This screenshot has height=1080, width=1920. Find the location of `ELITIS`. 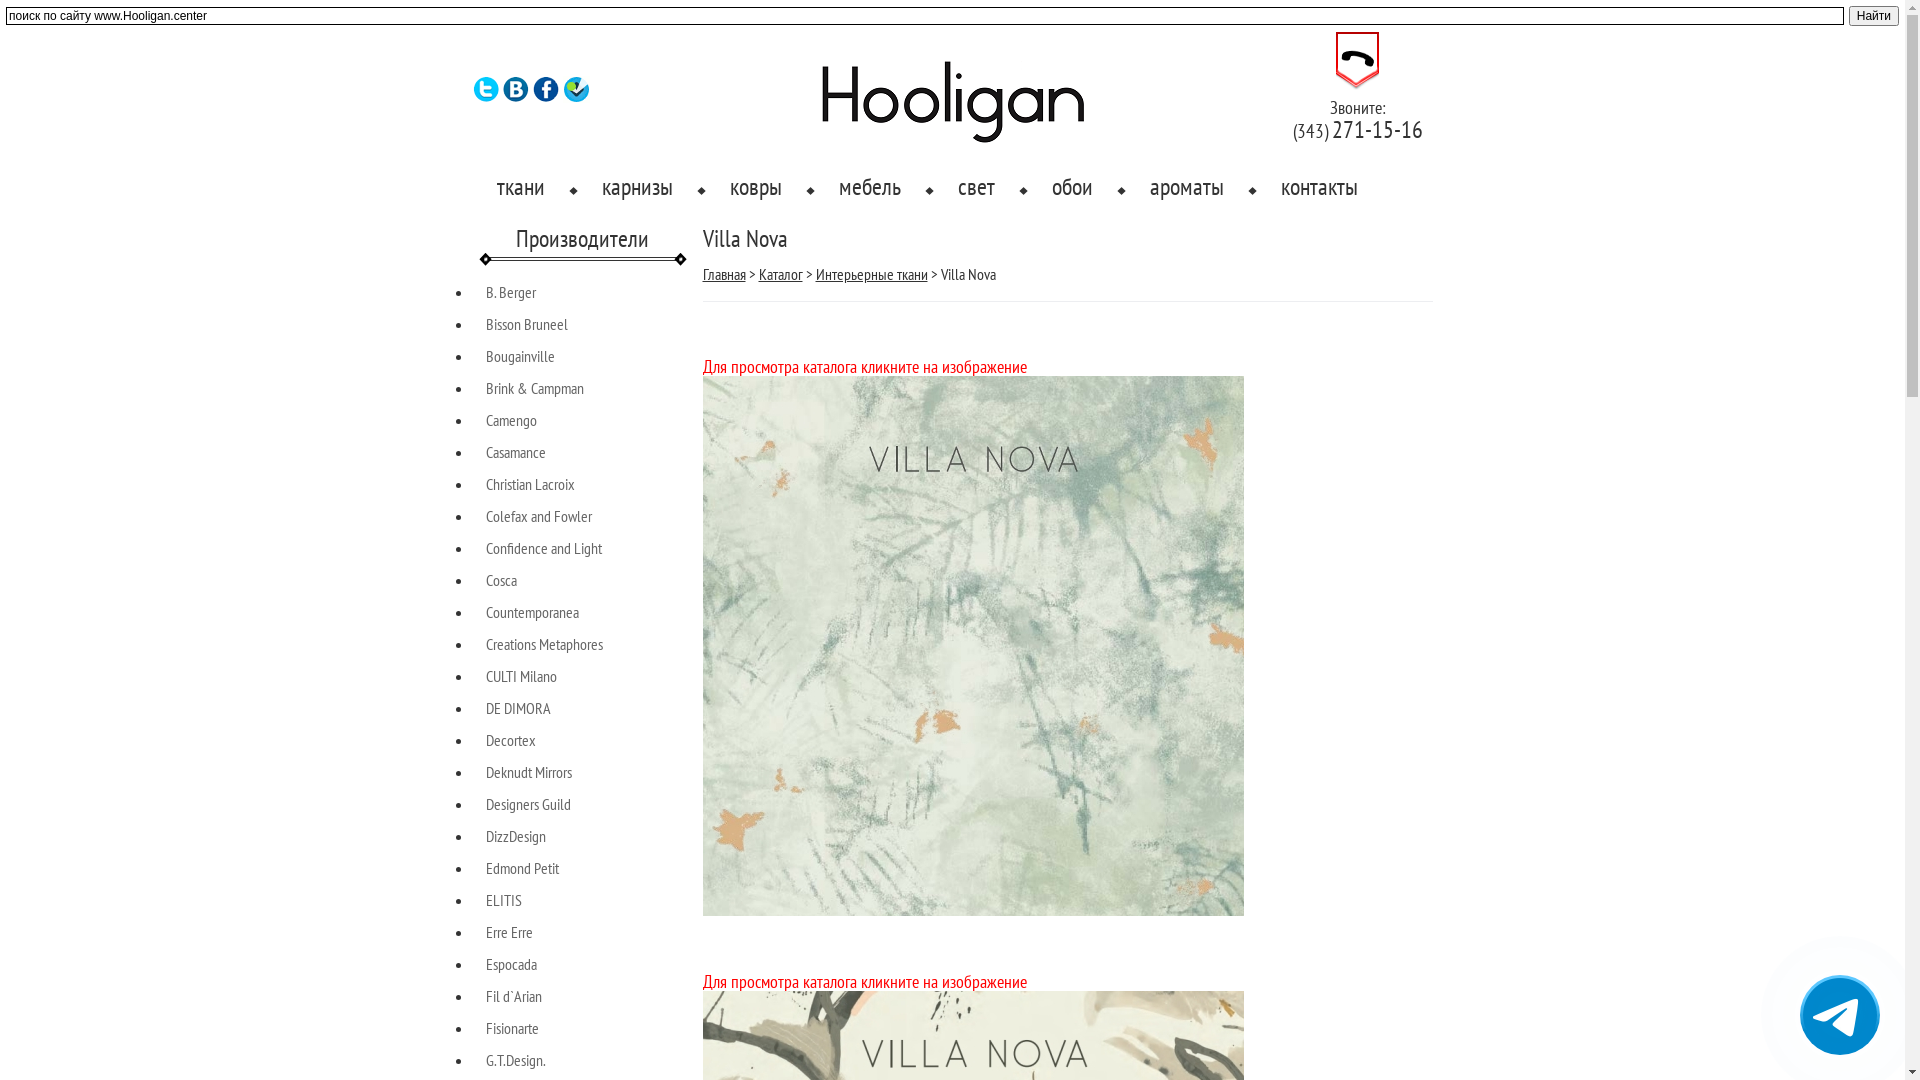

ELITIS is located at coordinates (504, 900).